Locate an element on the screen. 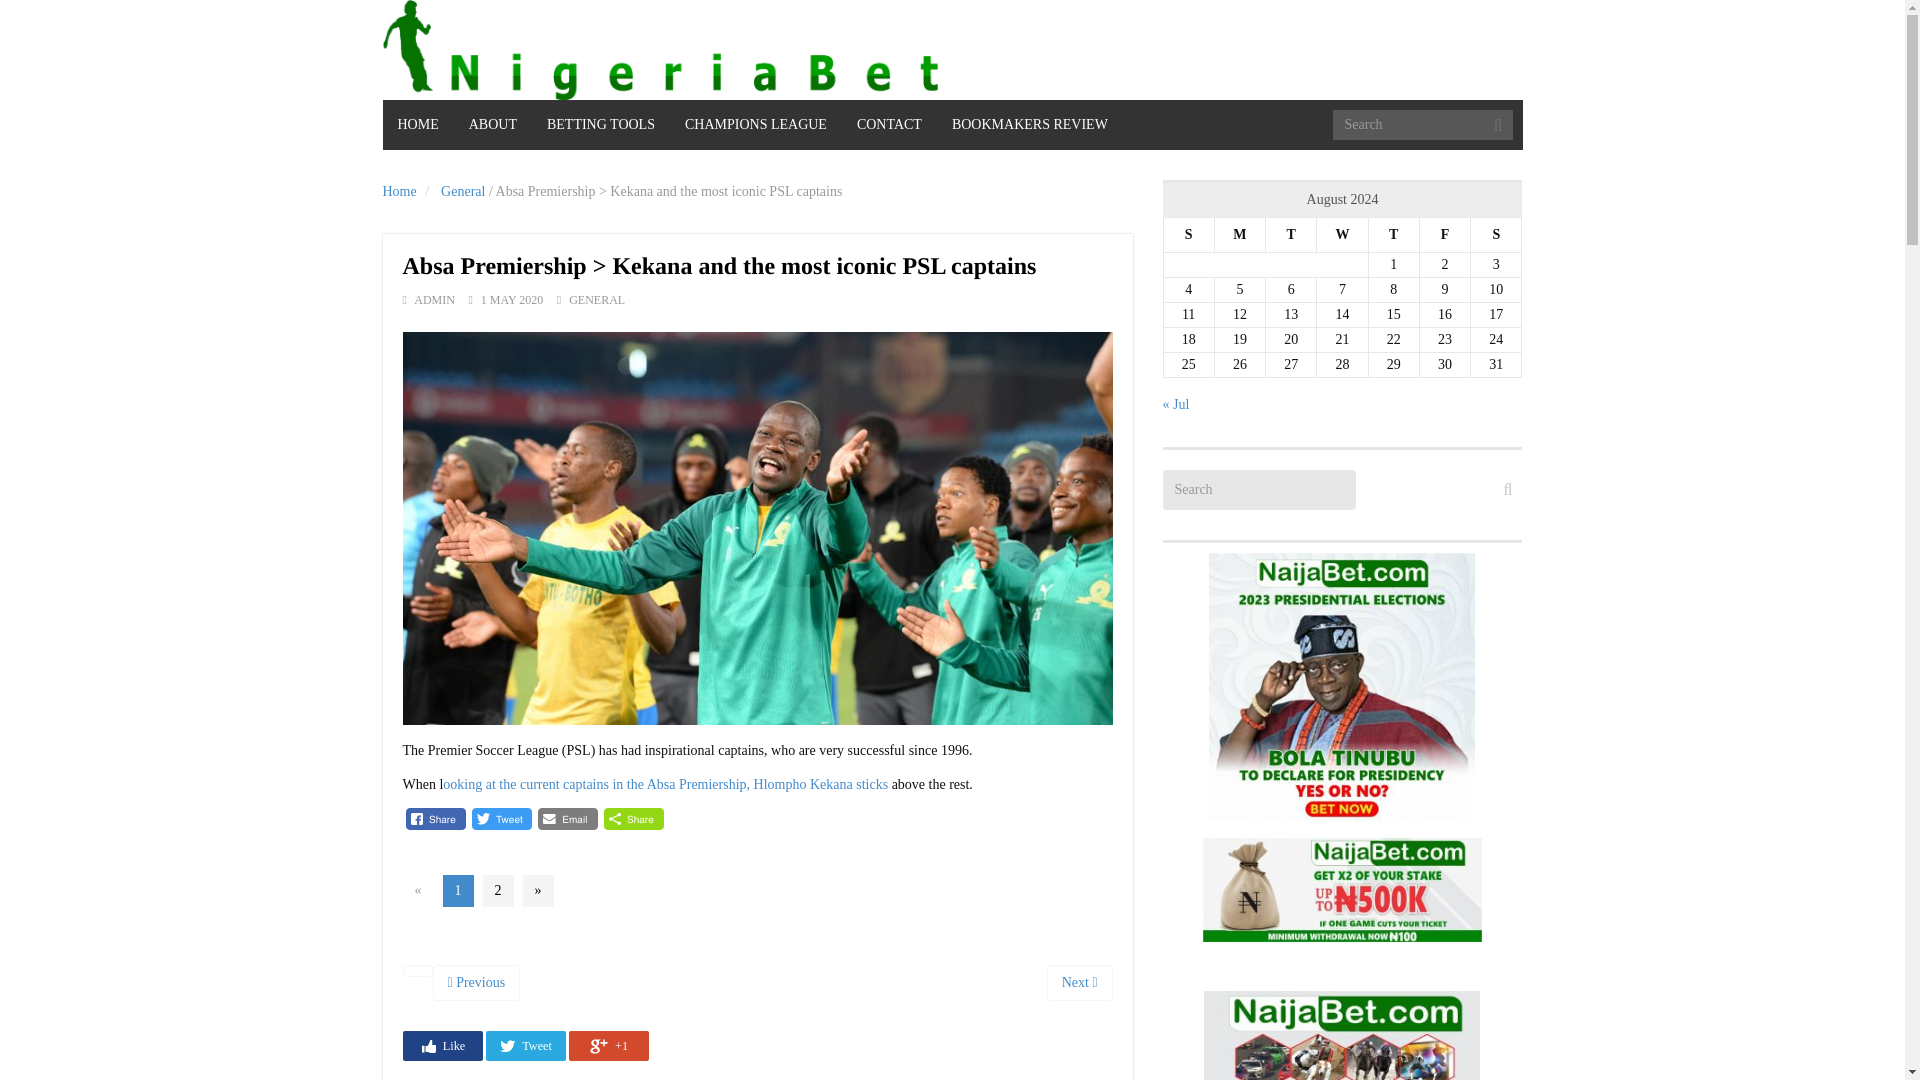  Share on Google Plus is located at coordinates (608, 1046).